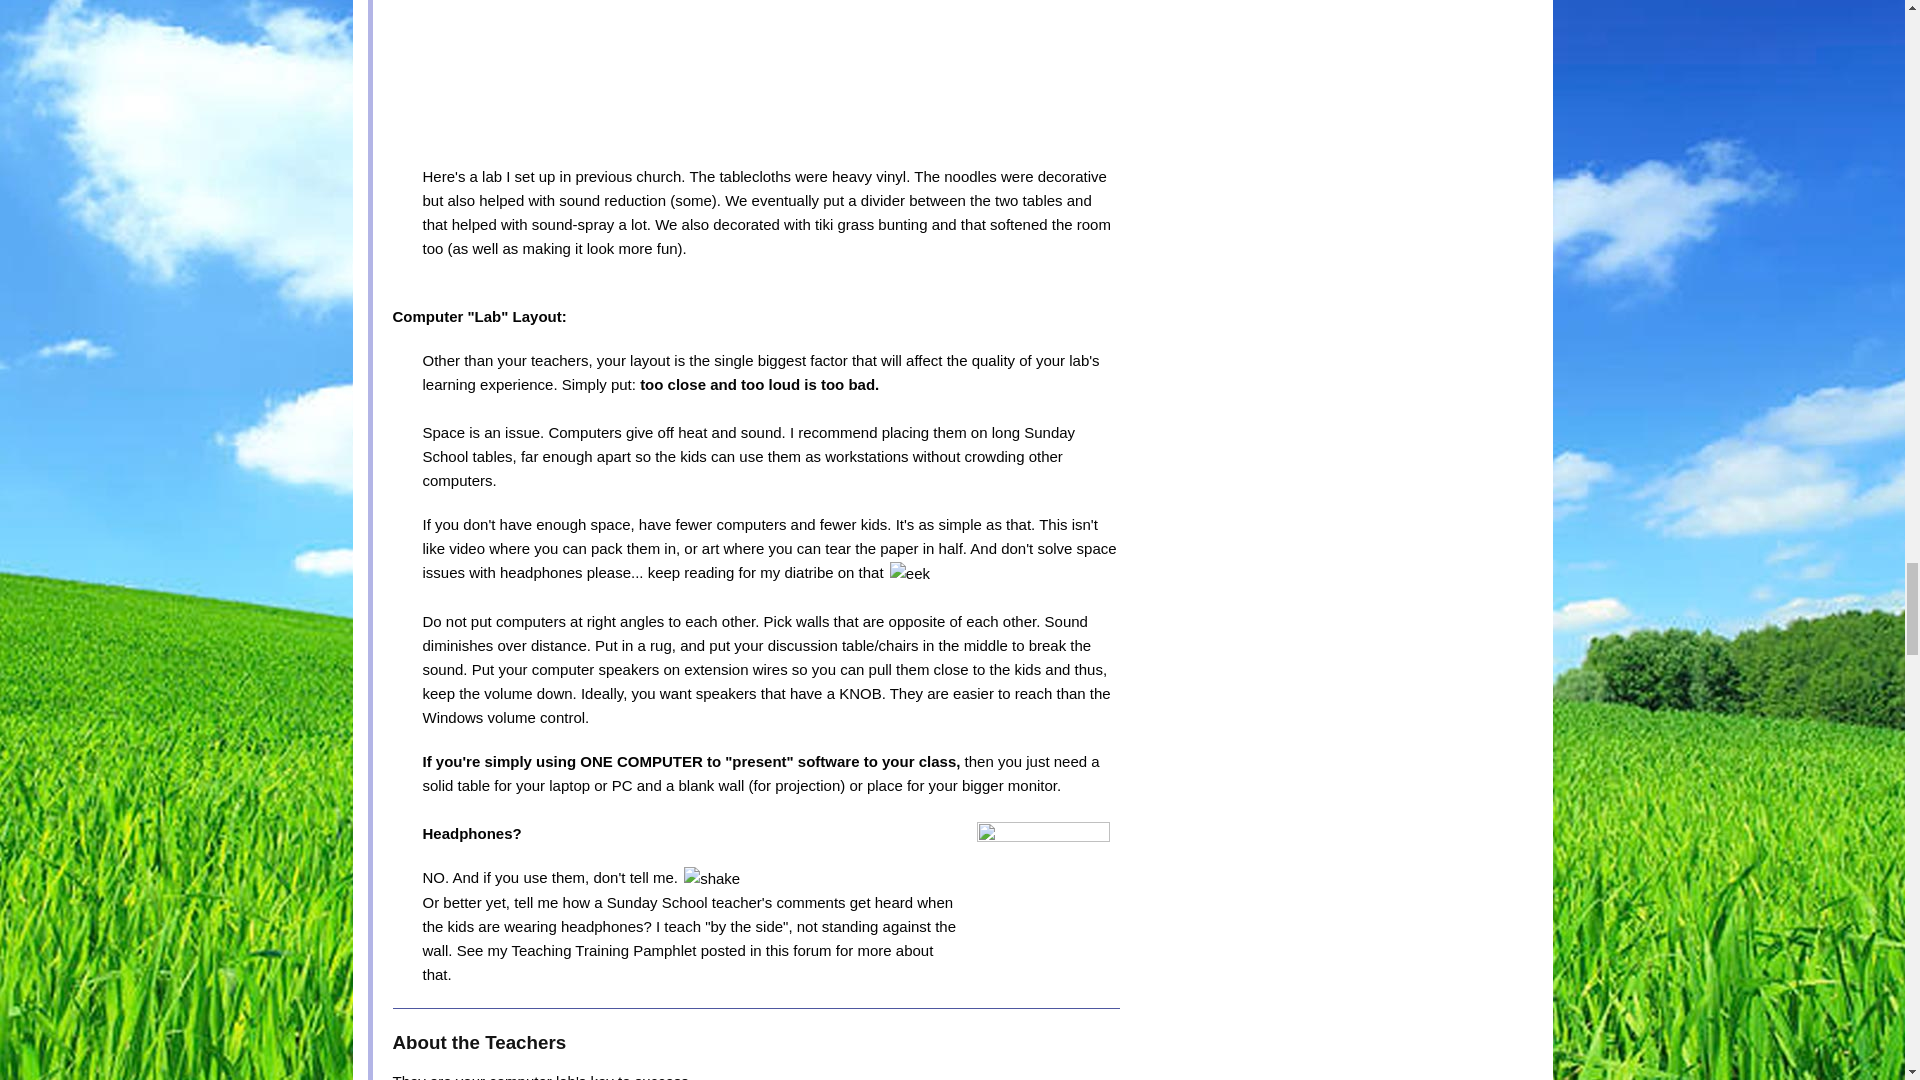  I want to click on eek, so click(910, 574).